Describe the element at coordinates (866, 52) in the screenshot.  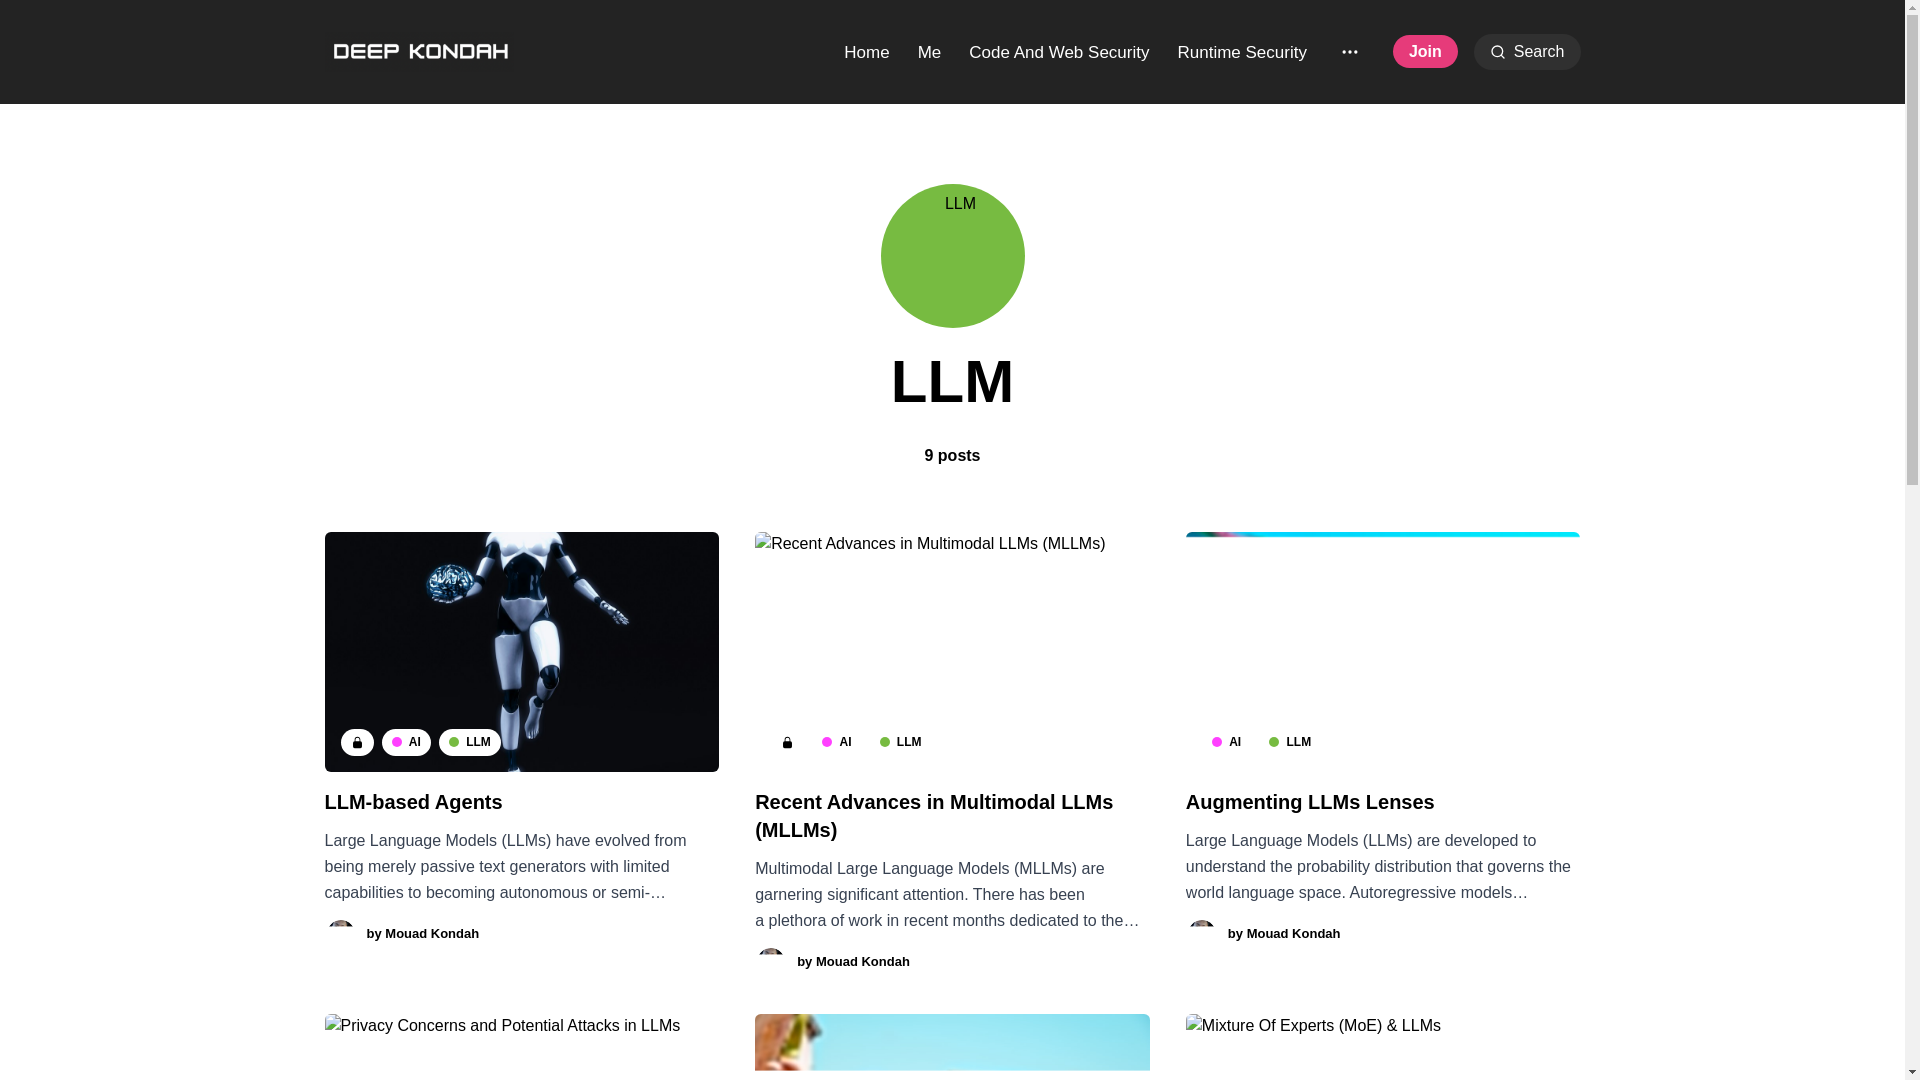
I see `Home` at that location.